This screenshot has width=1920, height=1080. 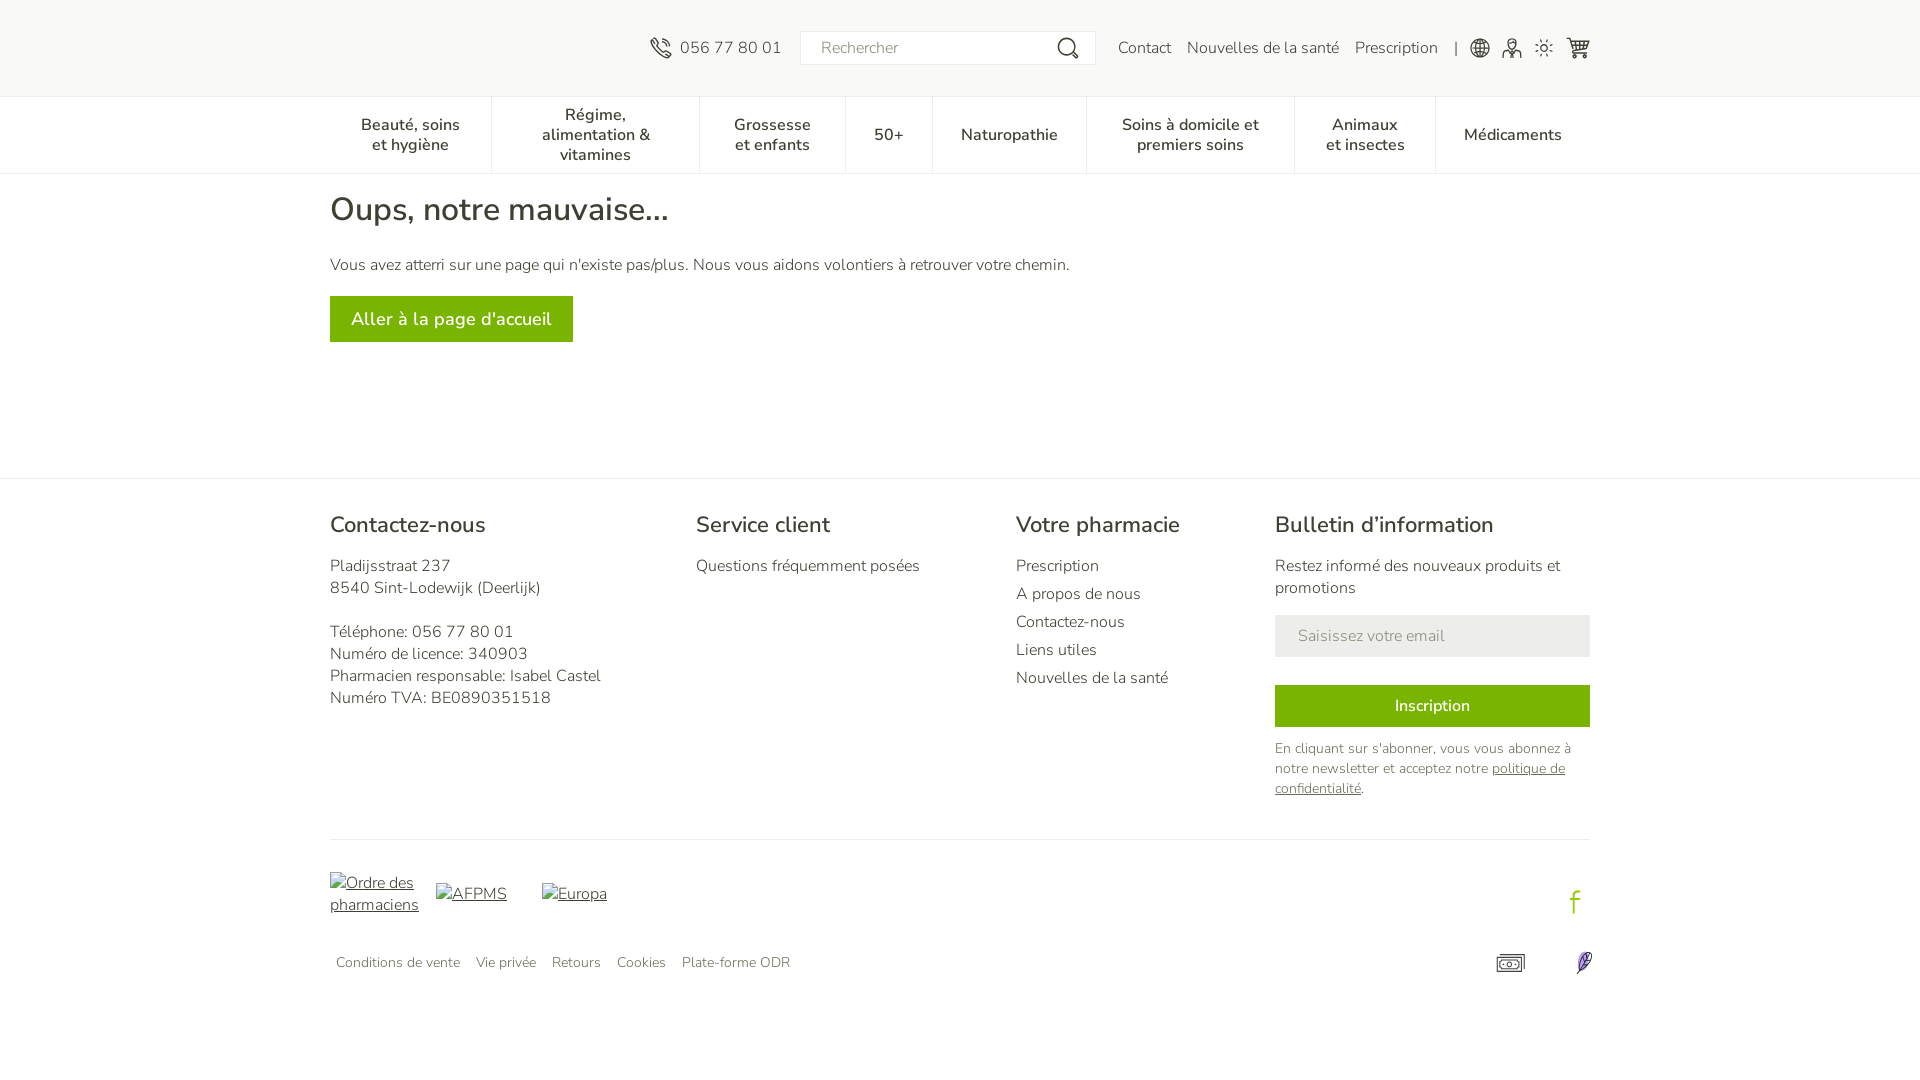 What do you see at coordinates (772, 133) in the screenshot?
I see `Grossesse et enfants` at bounding box center [772, 133].